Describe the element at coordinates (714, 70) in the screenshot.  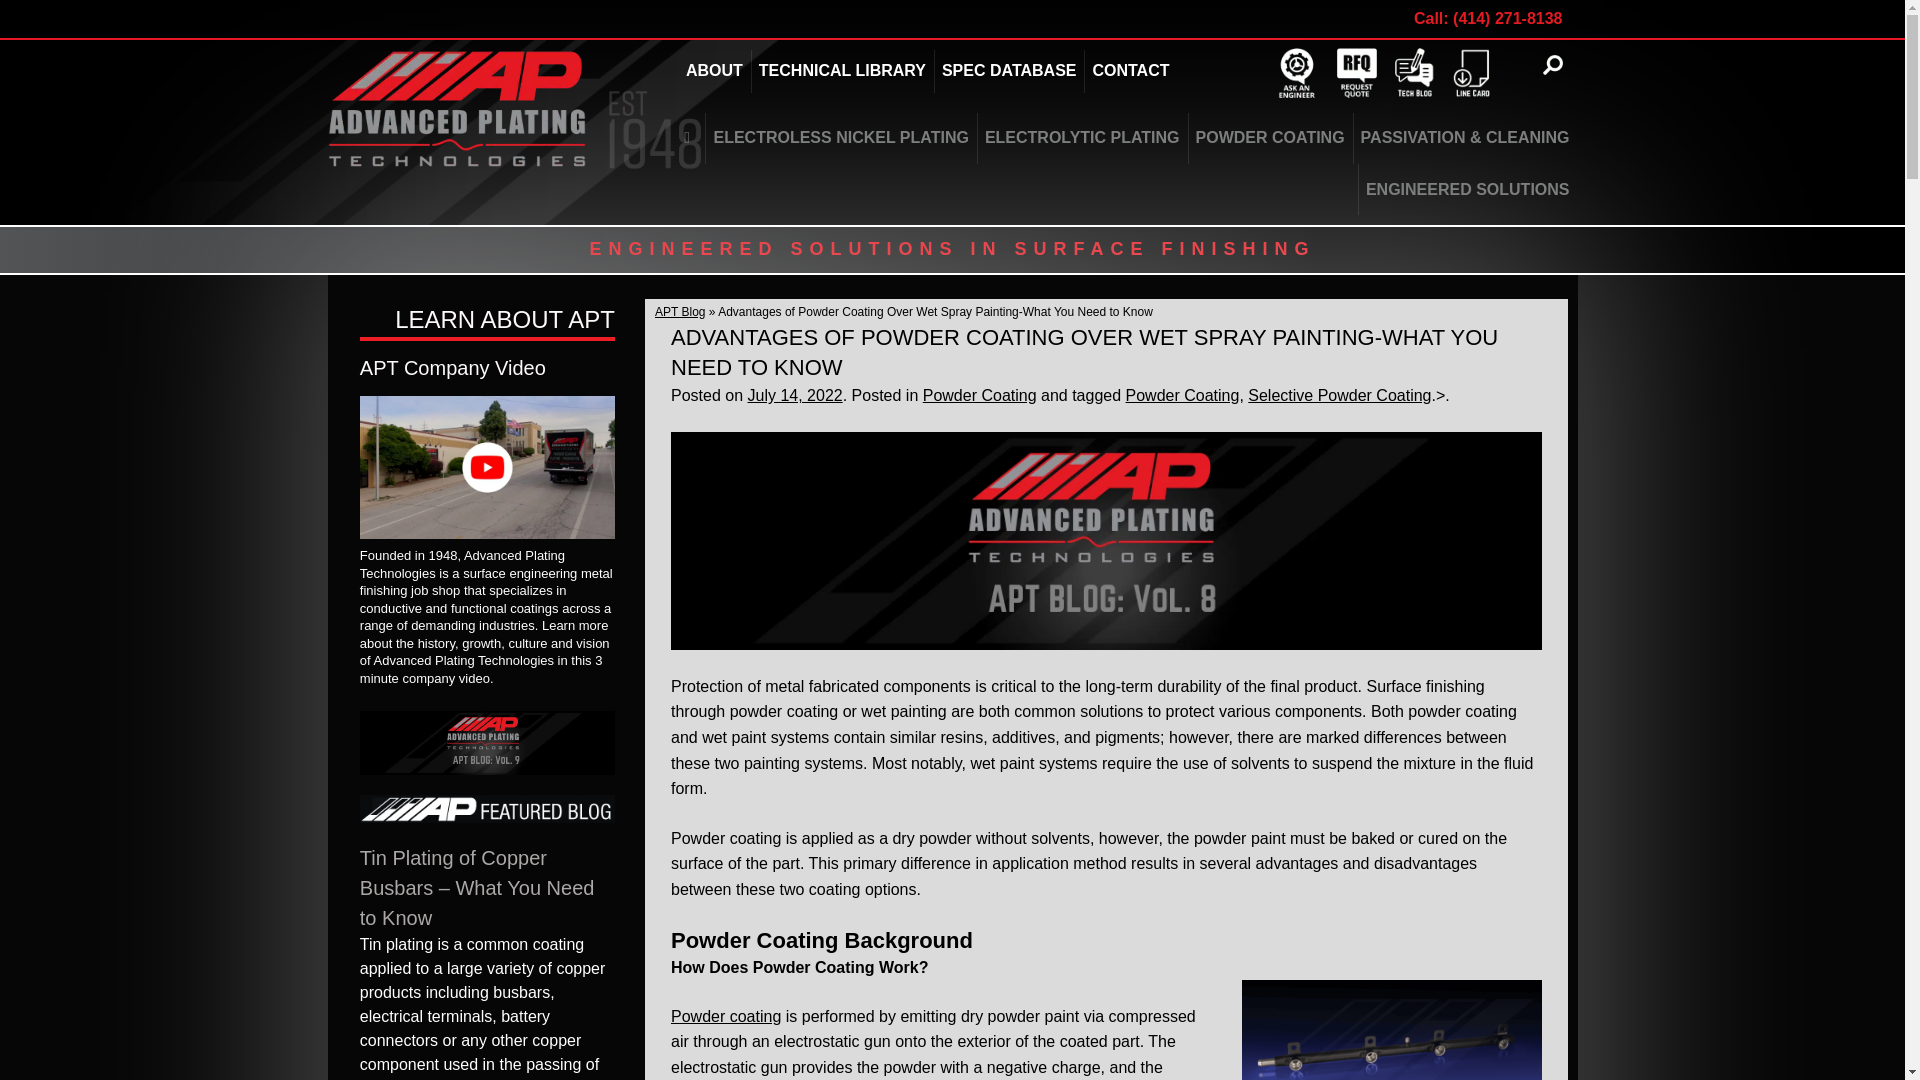
I see `SPEC DATABASE` at that location.